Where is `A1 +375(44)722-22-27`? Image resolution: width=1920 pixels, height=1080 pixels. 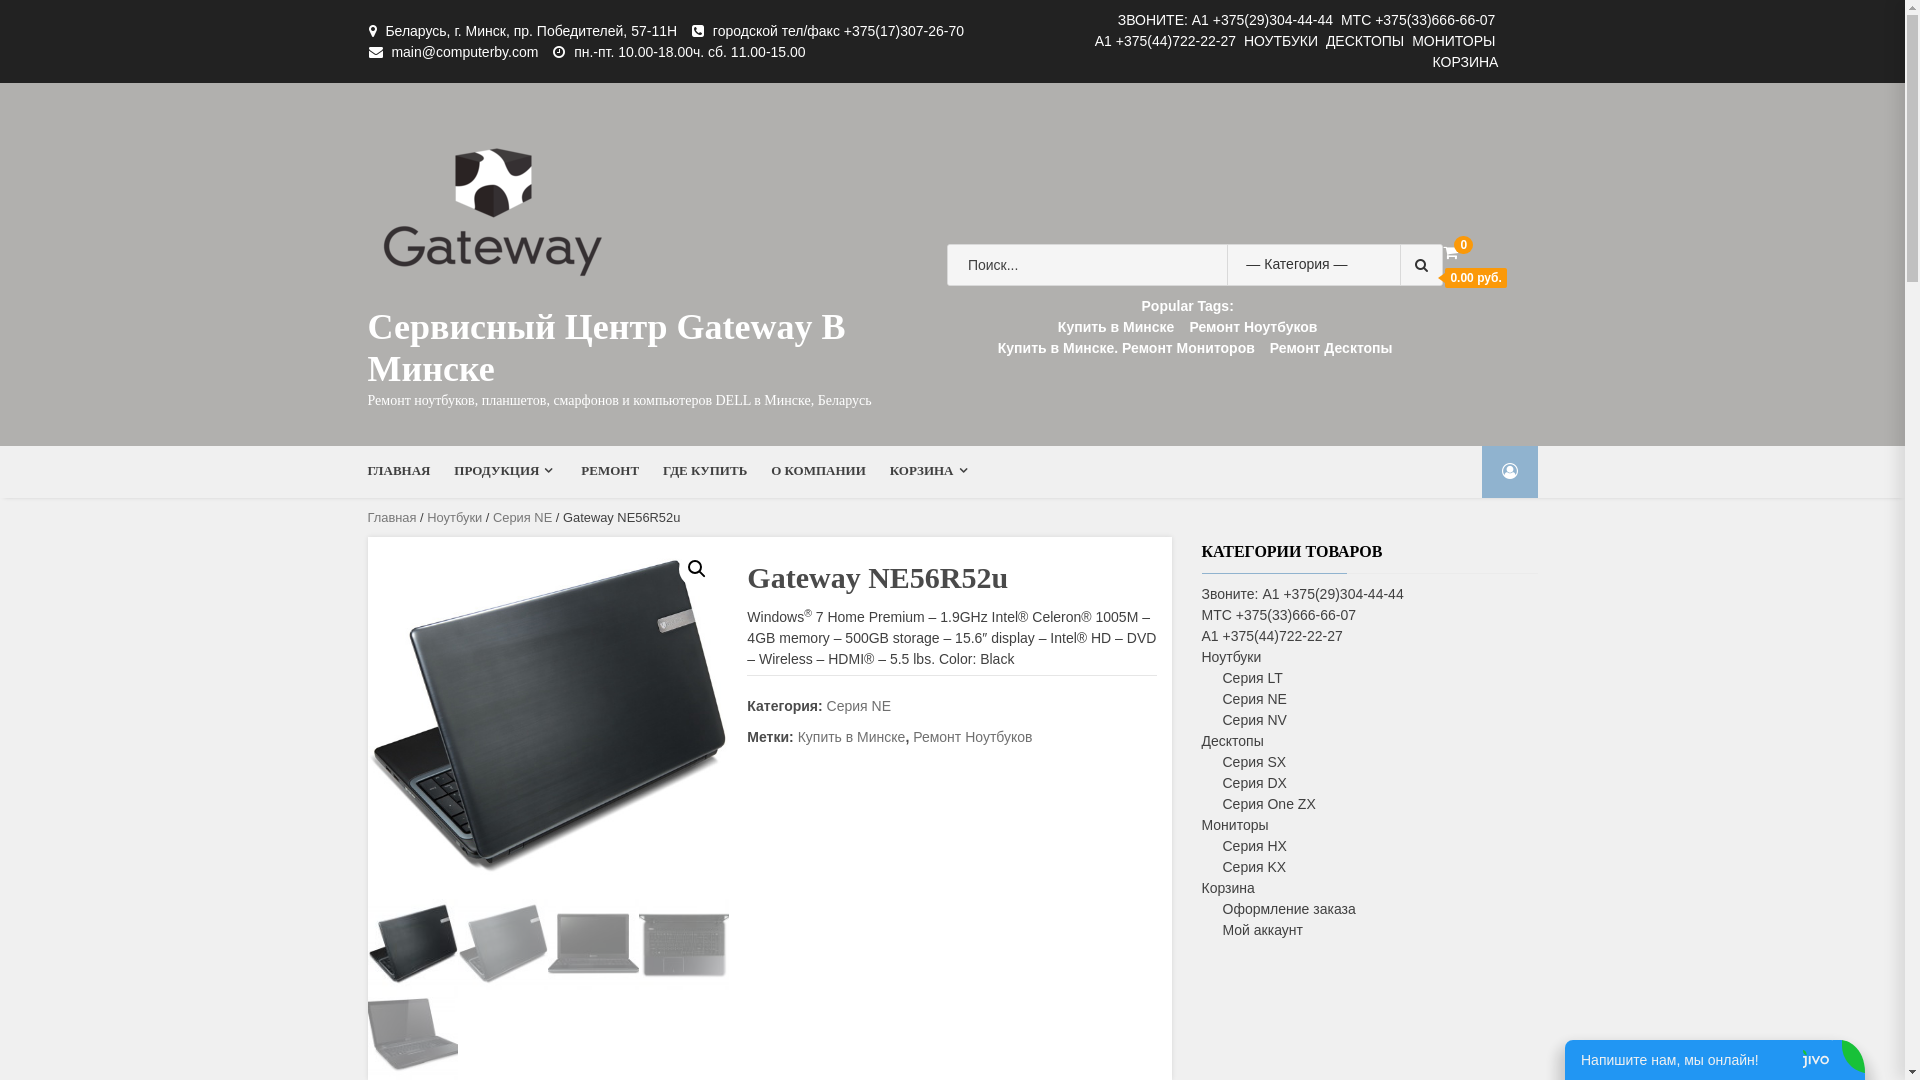
A1 +375(44)722-22-27 is located at coordinates (1166, 41).